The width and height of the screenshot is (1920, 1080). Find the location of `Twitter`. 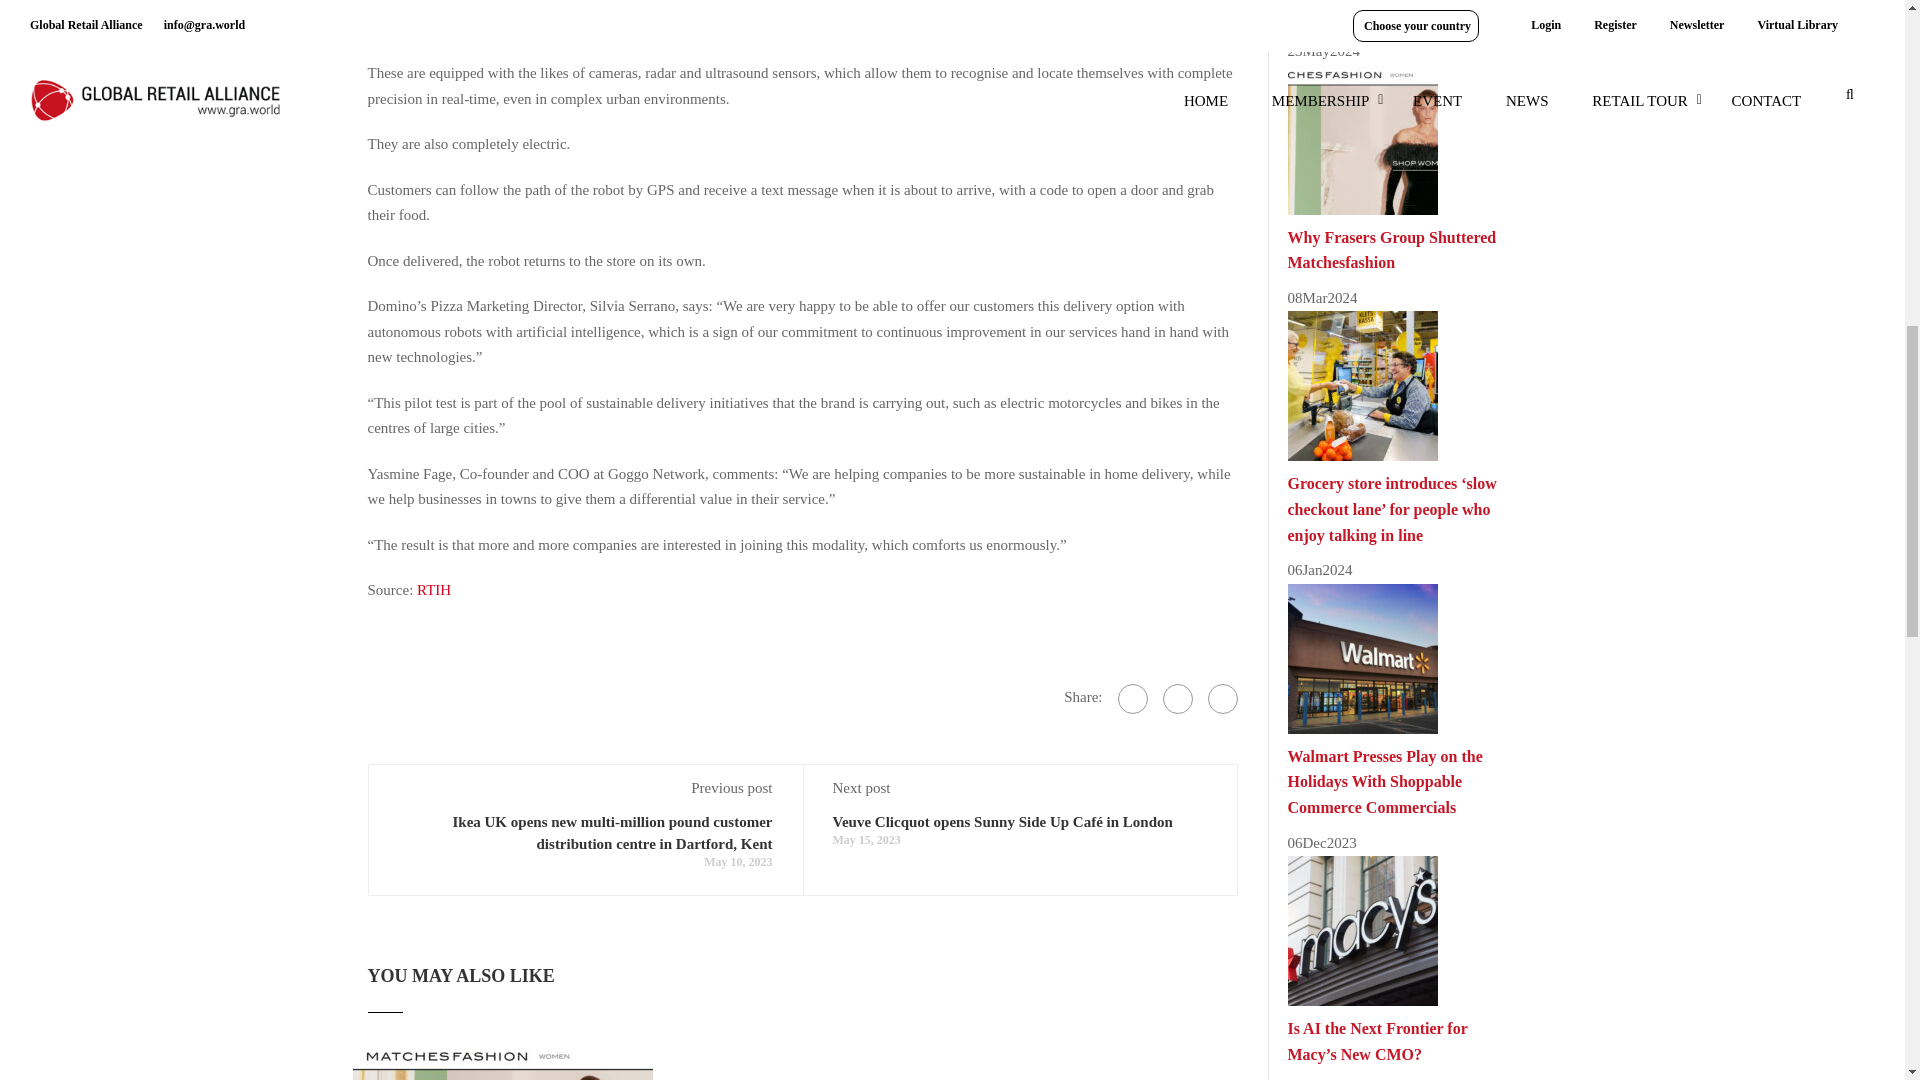

Twitter is located at coordinates (1176, 698).